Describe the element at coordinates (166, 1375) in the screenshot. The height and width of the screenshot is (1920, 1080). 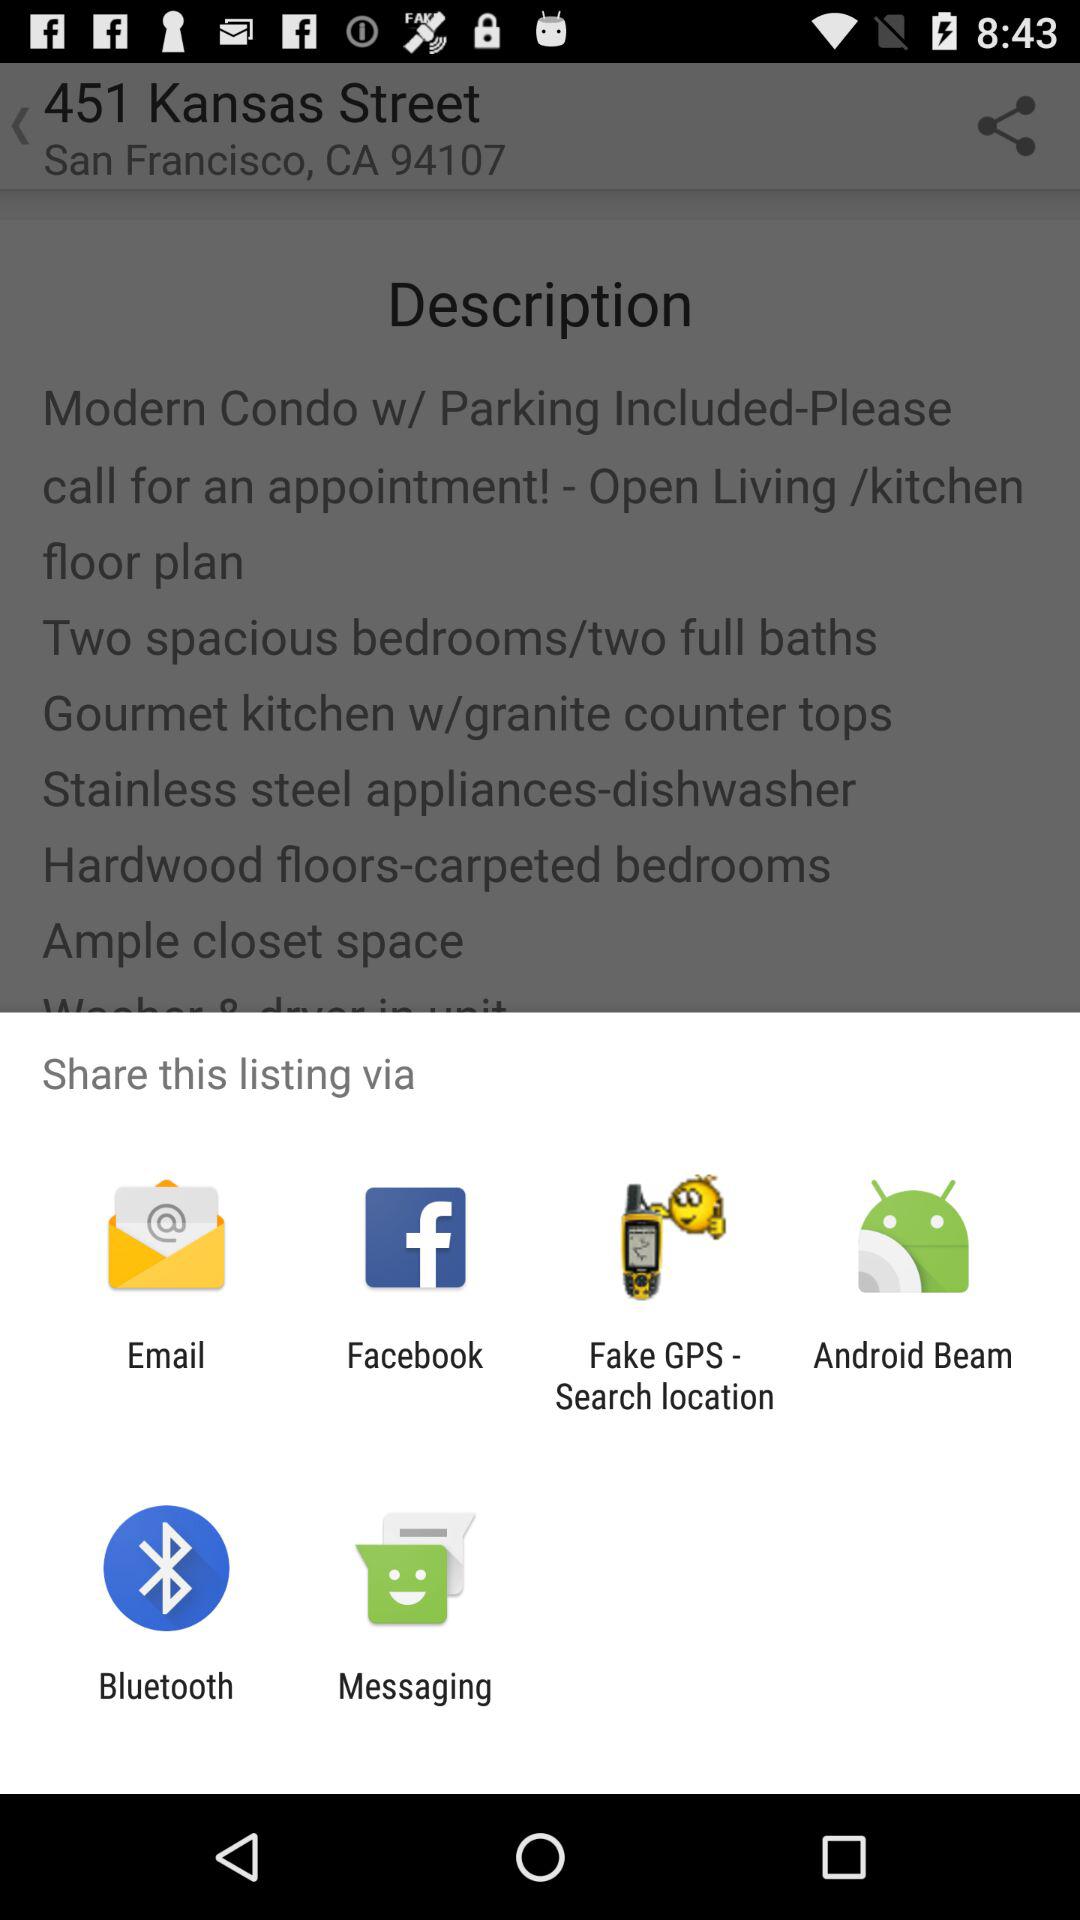
I see `click the app to the left of facebook item` at that location.